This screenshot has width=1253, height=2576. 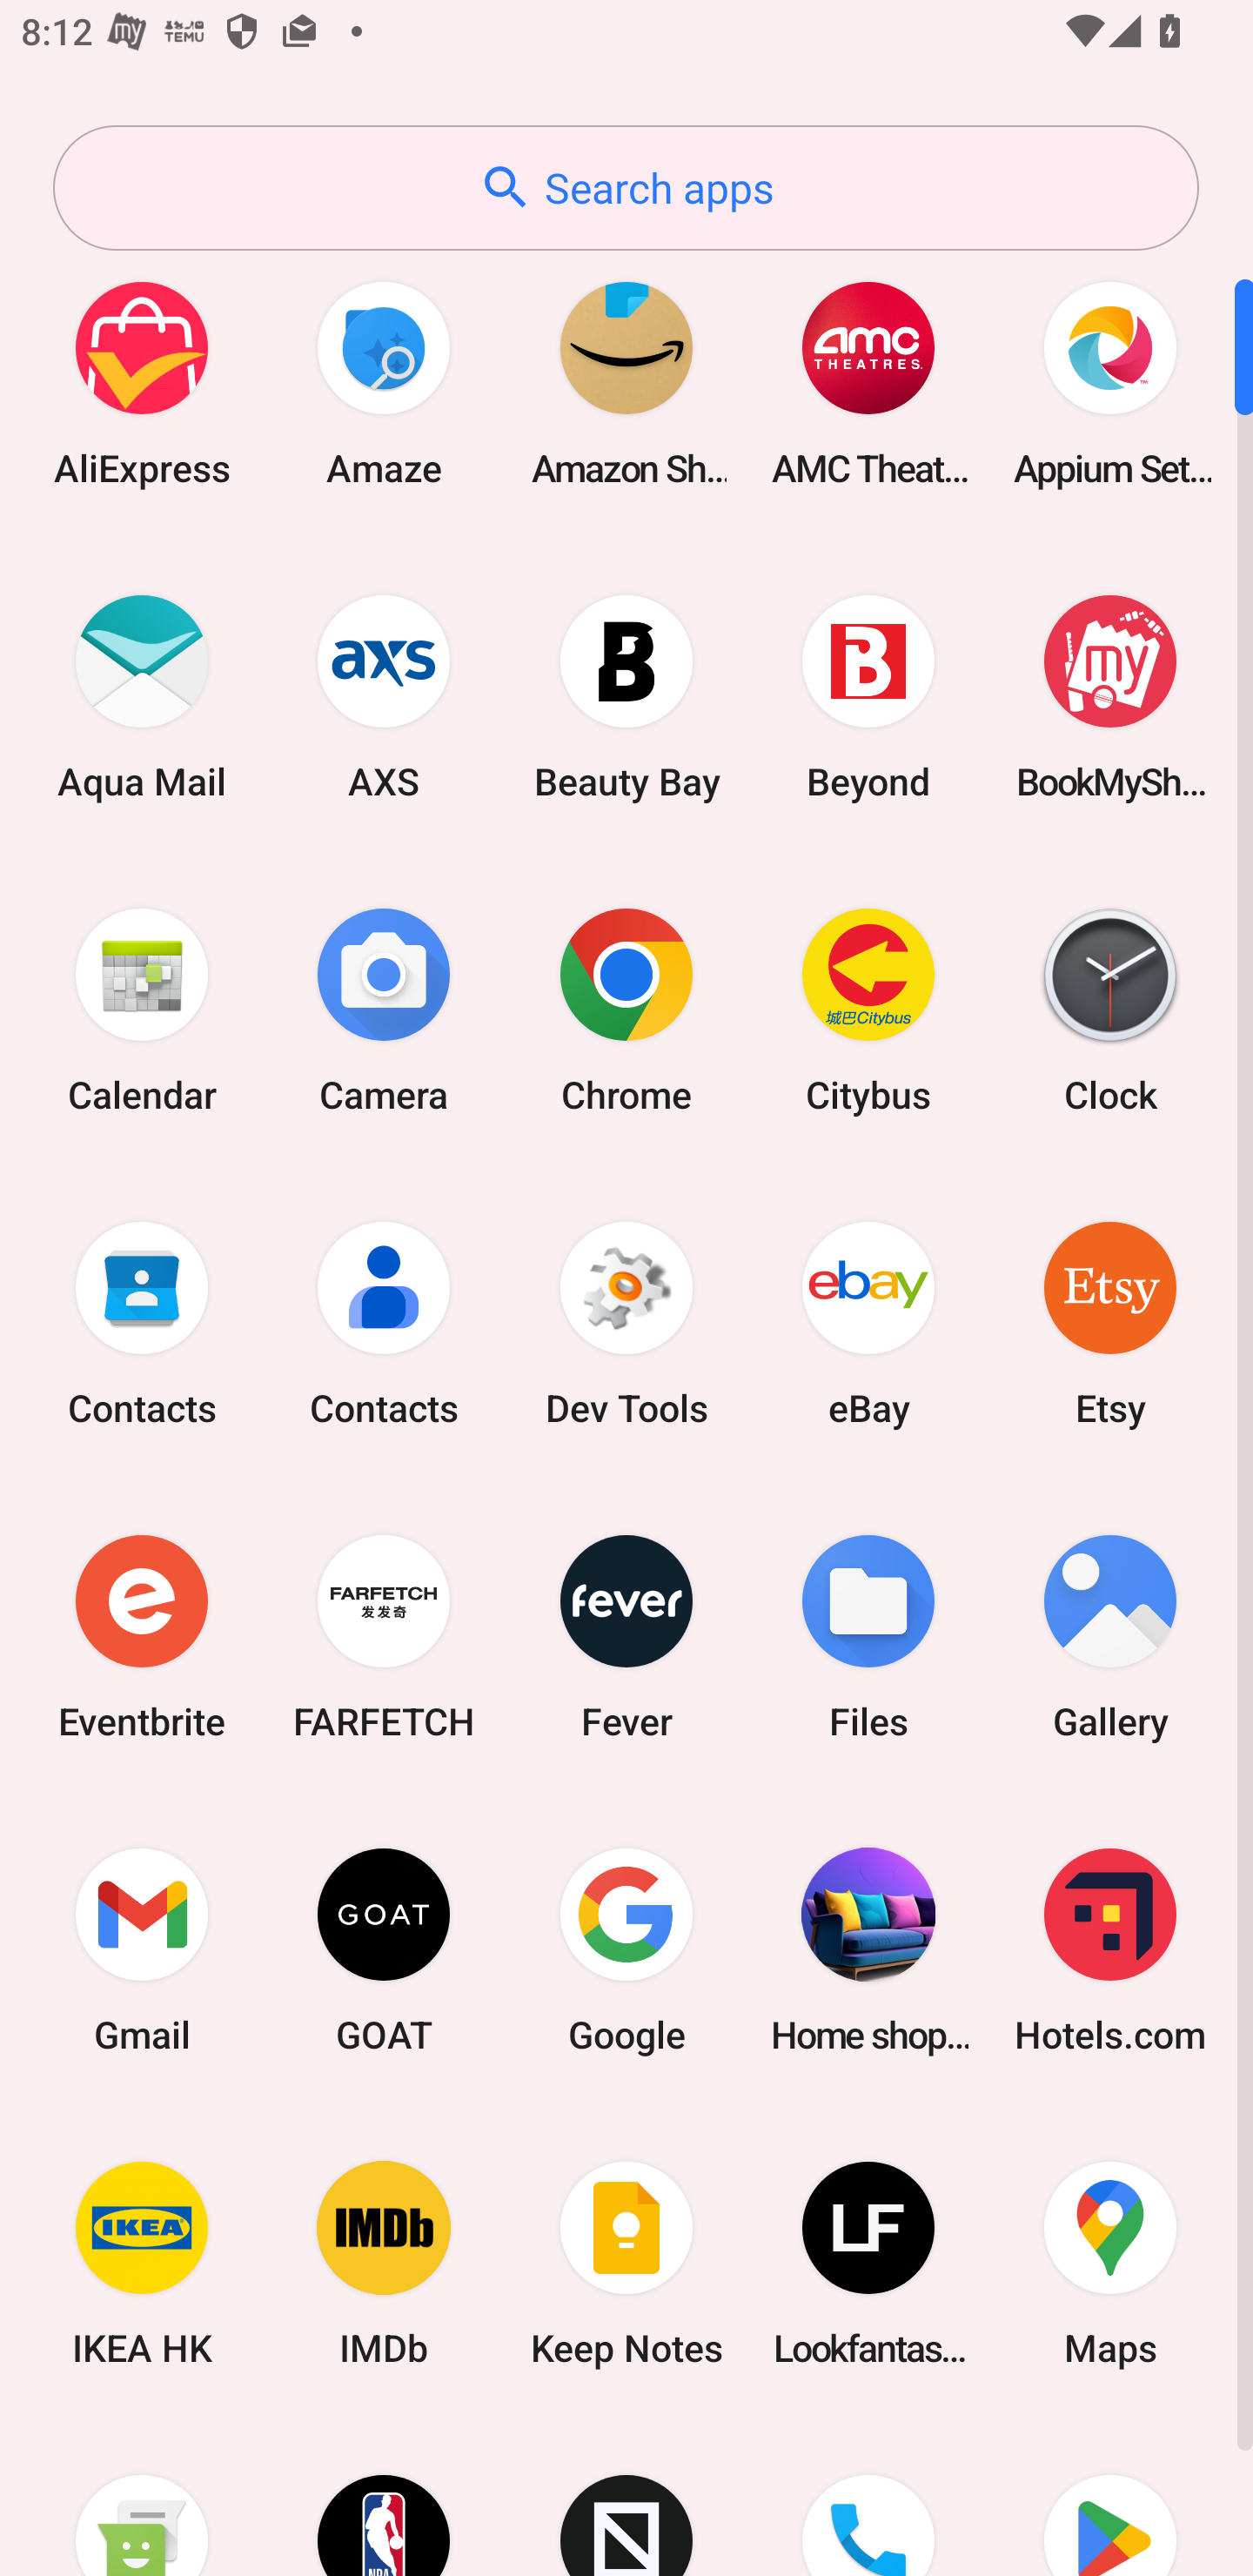 What do you see at coordinates (1110, 2499) in the screenshot?
I see `Play Store` at bounding box center [1110, 2499].